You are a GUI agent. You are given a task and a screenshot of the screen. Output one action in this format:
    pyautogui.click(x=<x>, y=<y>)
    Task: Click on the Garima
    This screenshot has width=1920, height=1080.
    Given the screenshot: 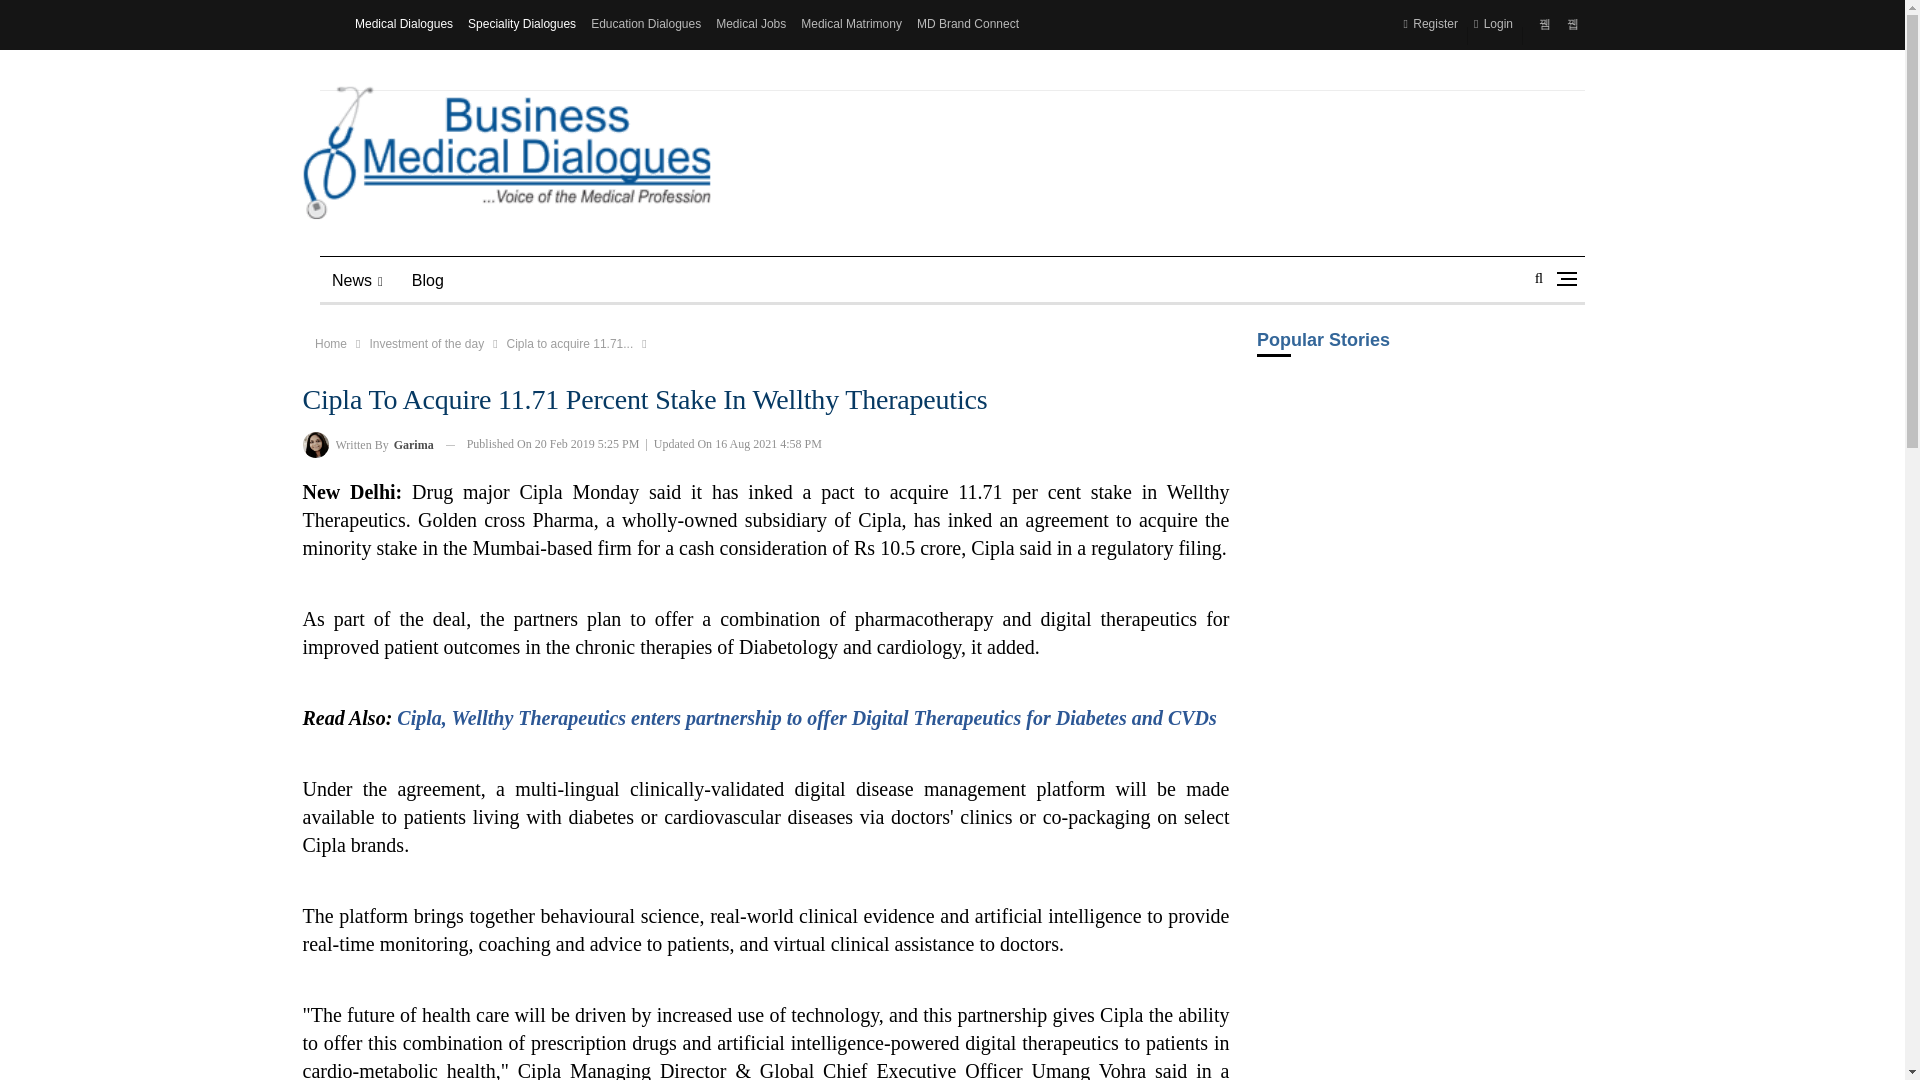 What is the action you would take?
    pyautogui.click(x=314, y=444)
    